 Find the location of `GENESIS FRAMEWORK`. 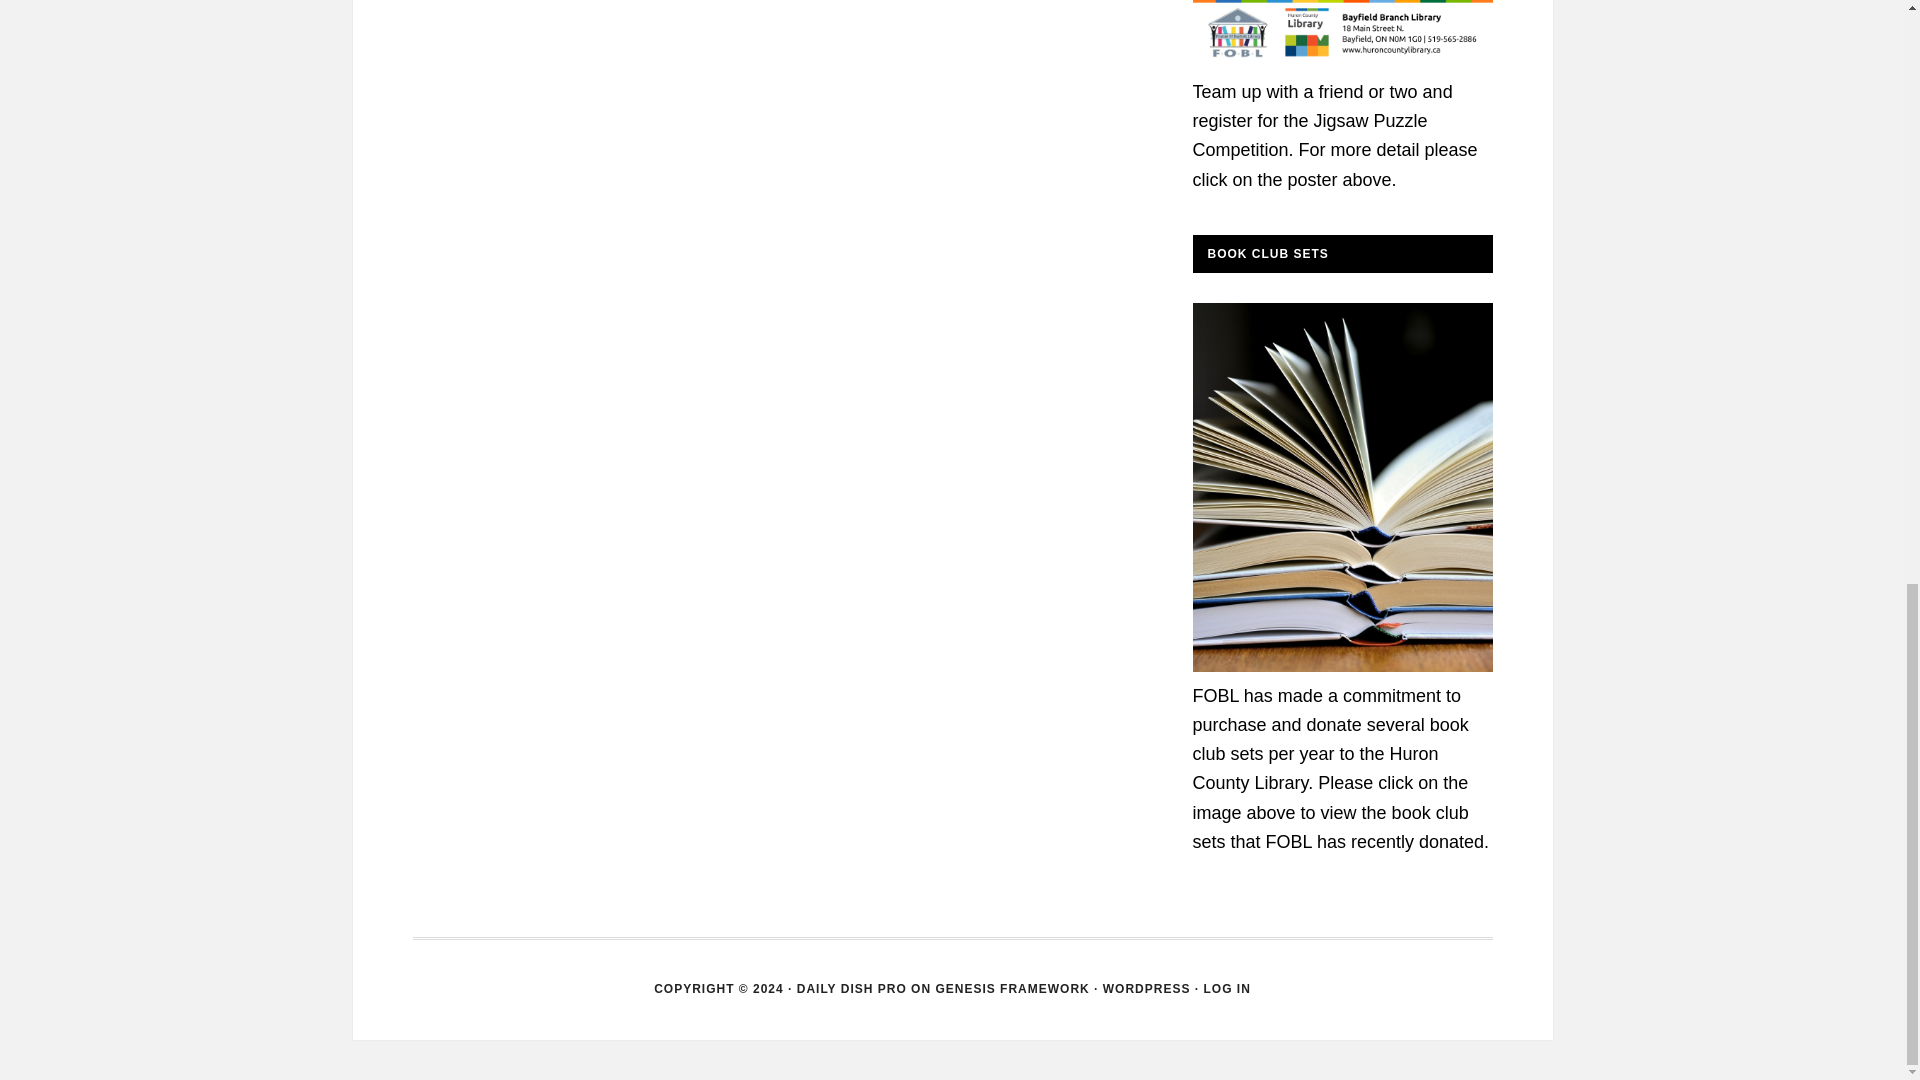

GENESIS FRAMEWORK is located at coordinates (1012, 988).